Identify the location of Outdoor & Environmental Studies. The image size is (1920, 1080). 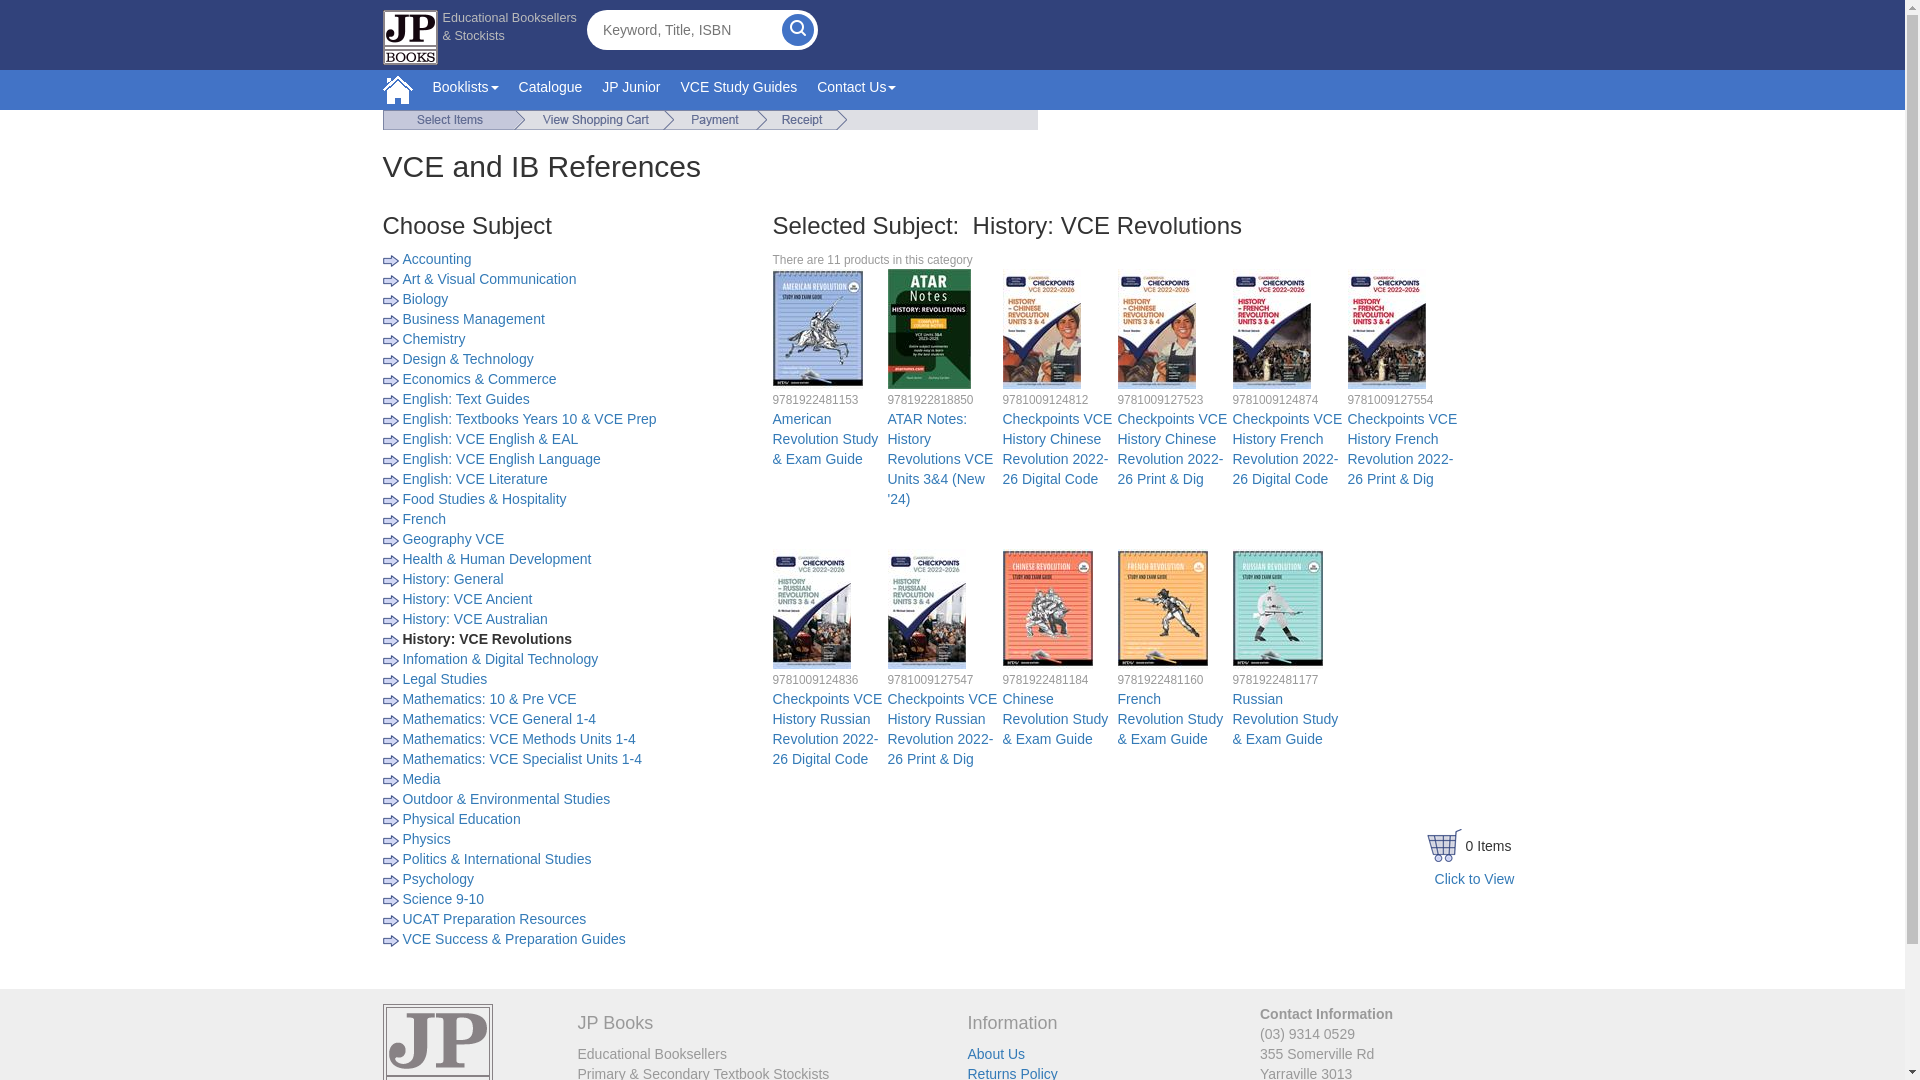
(506, 799).